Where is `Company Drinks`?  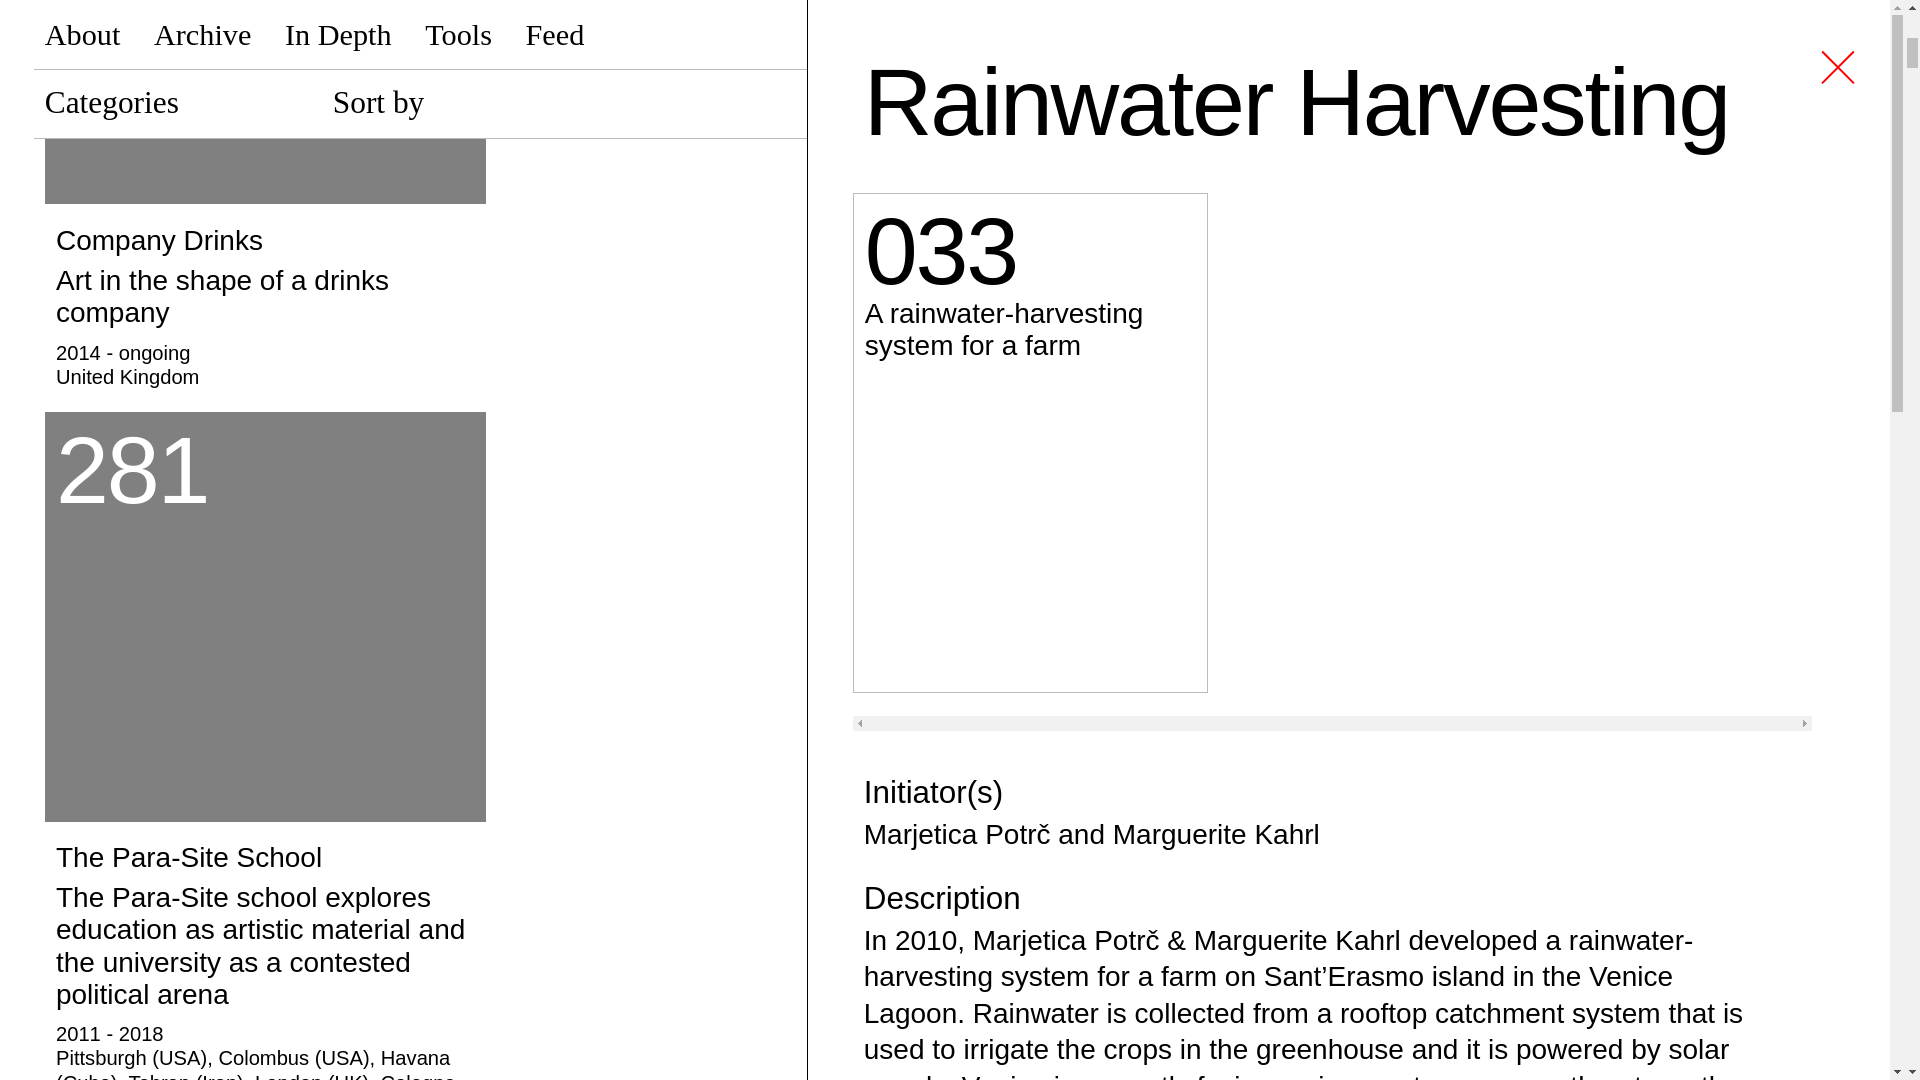 Company Drinks is located at coordinates (264, 302).